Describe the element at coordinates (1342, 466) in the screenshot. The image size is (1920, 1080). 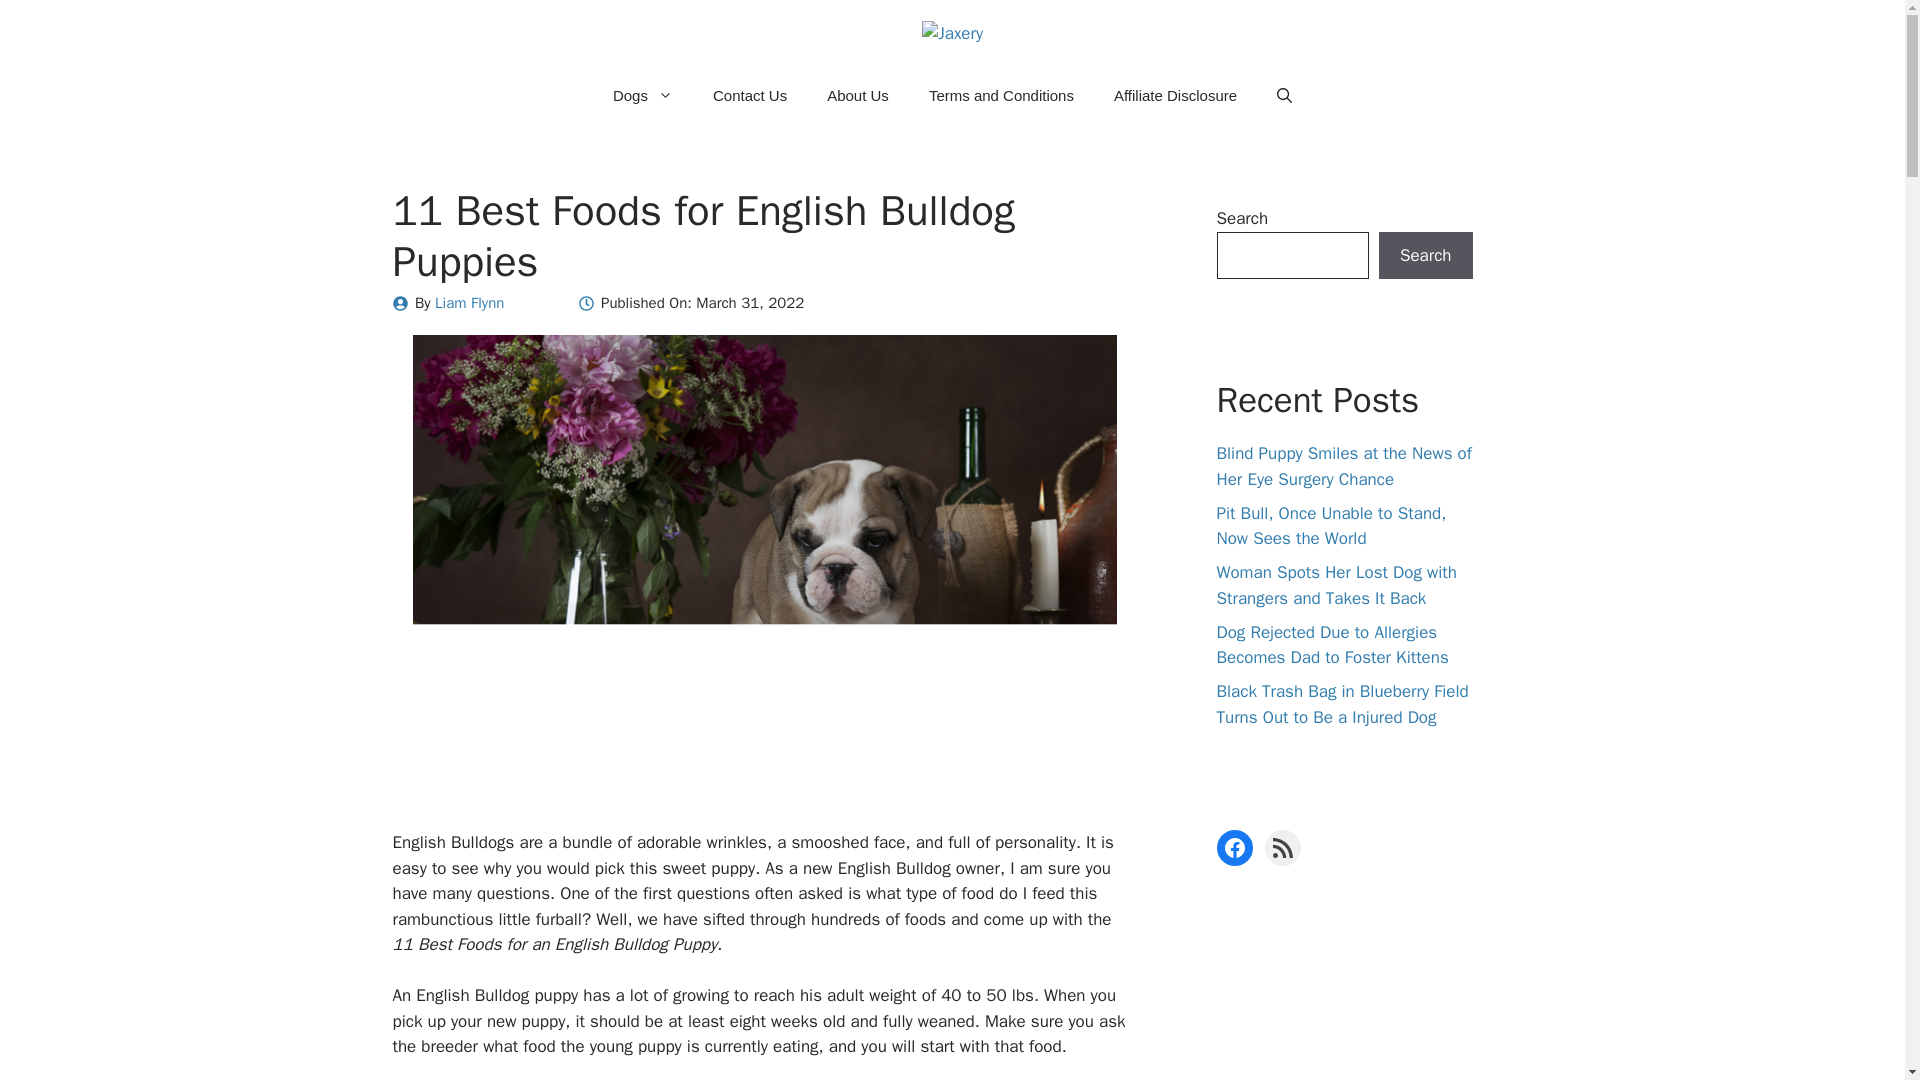
I see `Blind Puppy Smiles at the News of Her Eye Surgery Chance` at that location.